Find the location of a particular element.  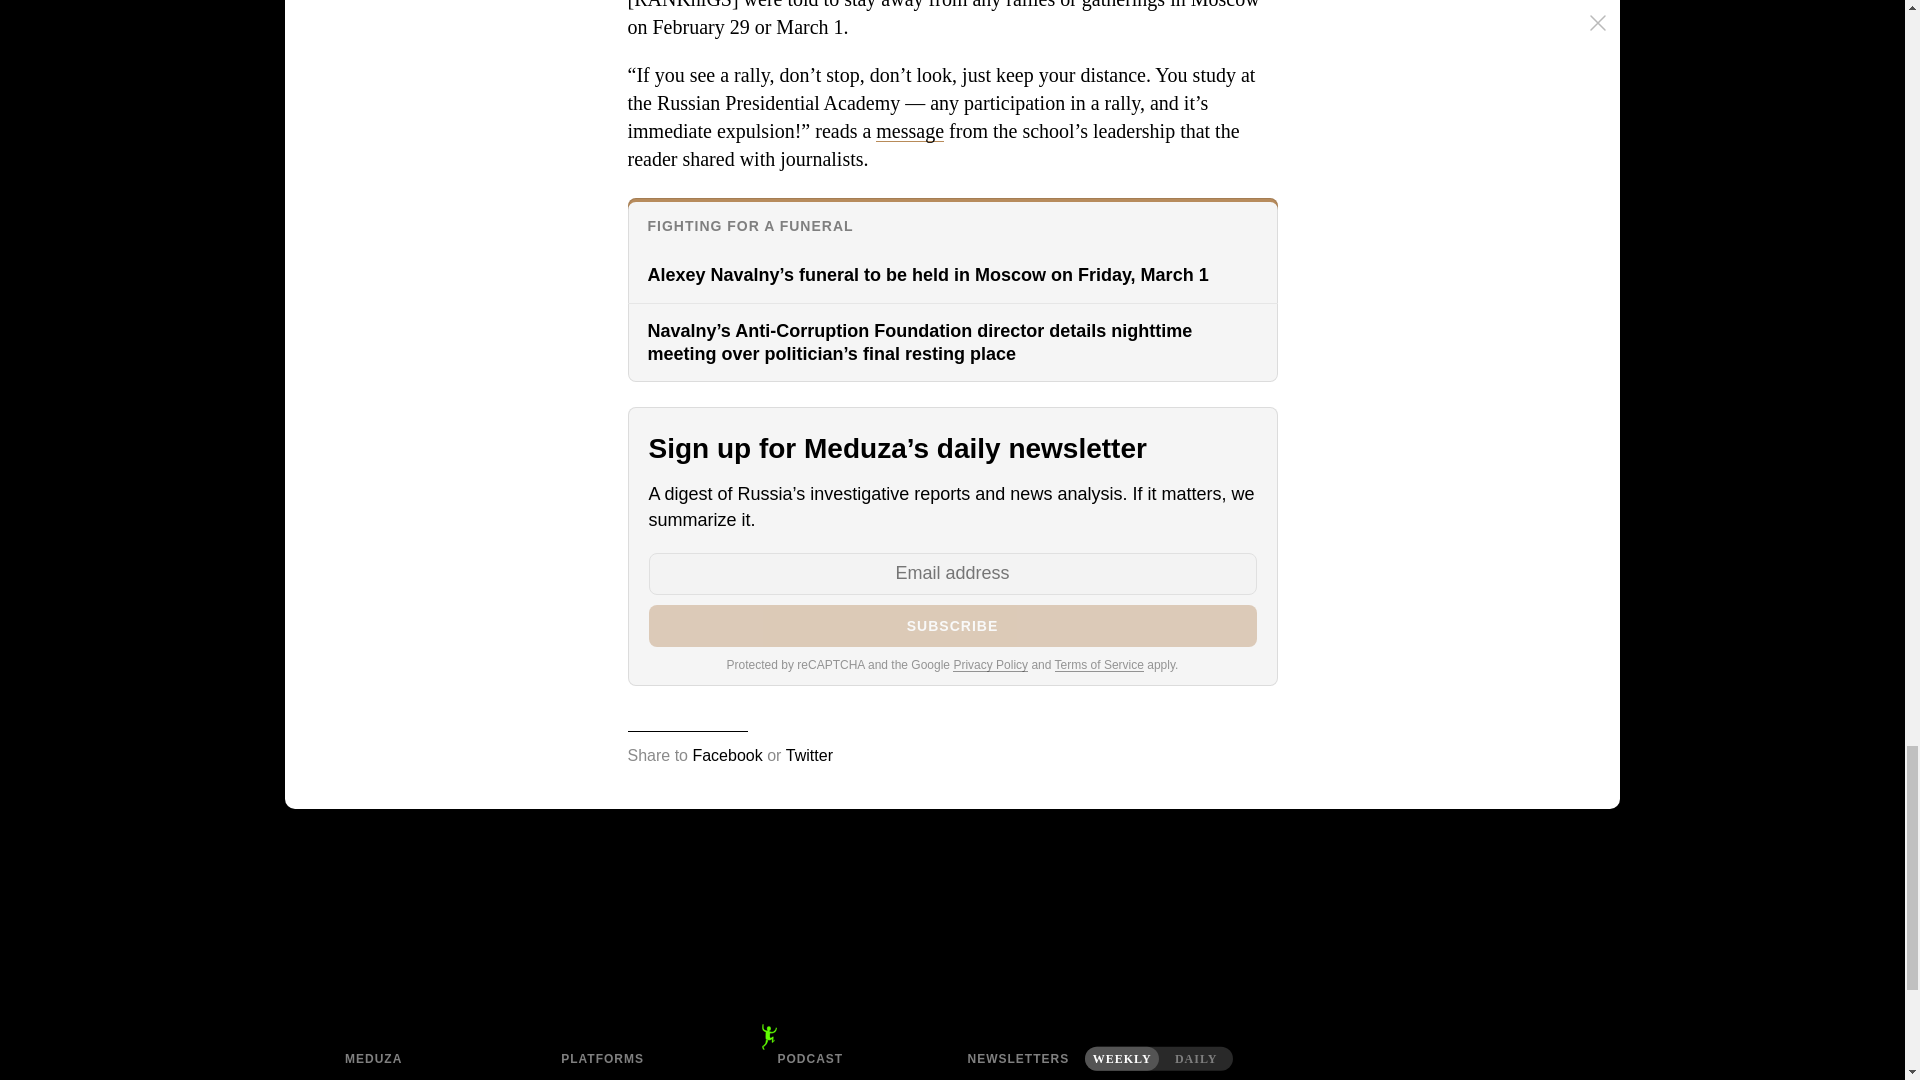

SUBSCRIBE is located at coordinates (952, 625).